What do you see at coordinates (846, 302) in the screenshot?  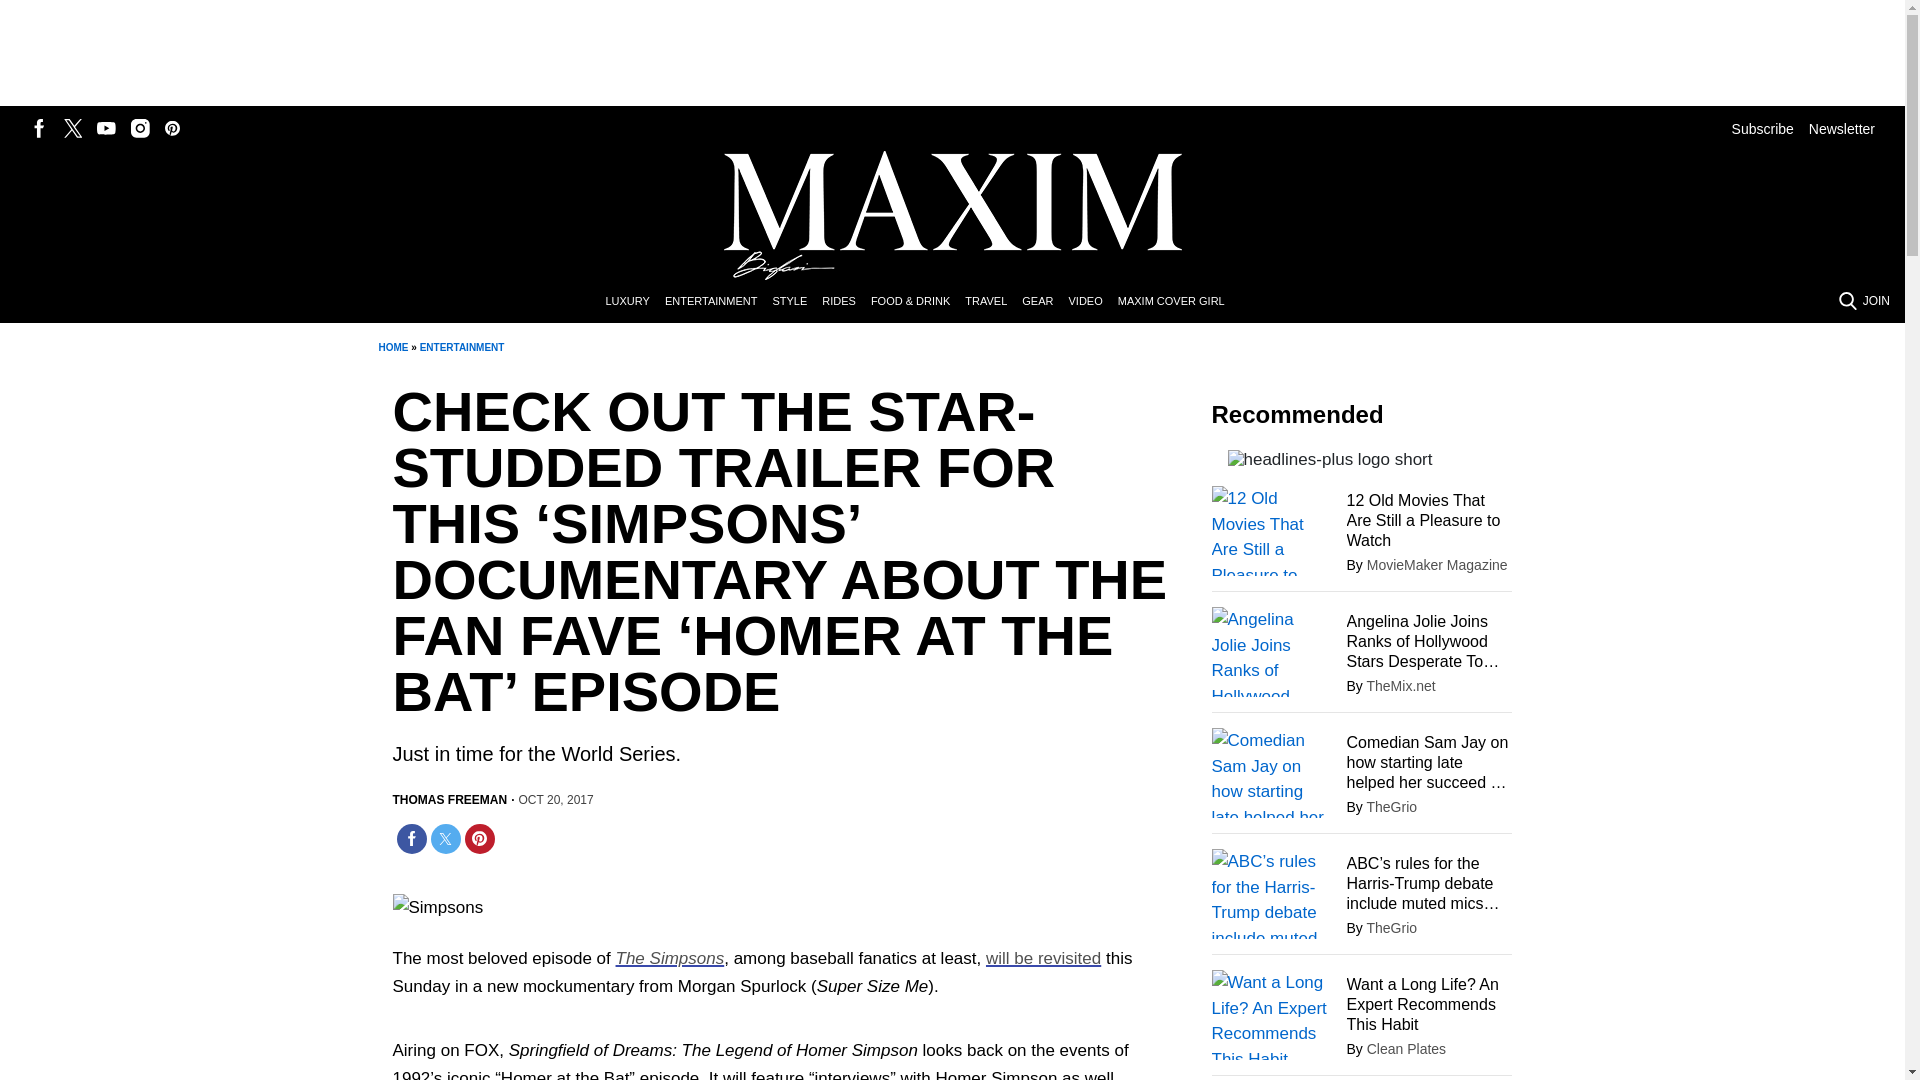 I see `RIDES` at bounding box center [846, 302].